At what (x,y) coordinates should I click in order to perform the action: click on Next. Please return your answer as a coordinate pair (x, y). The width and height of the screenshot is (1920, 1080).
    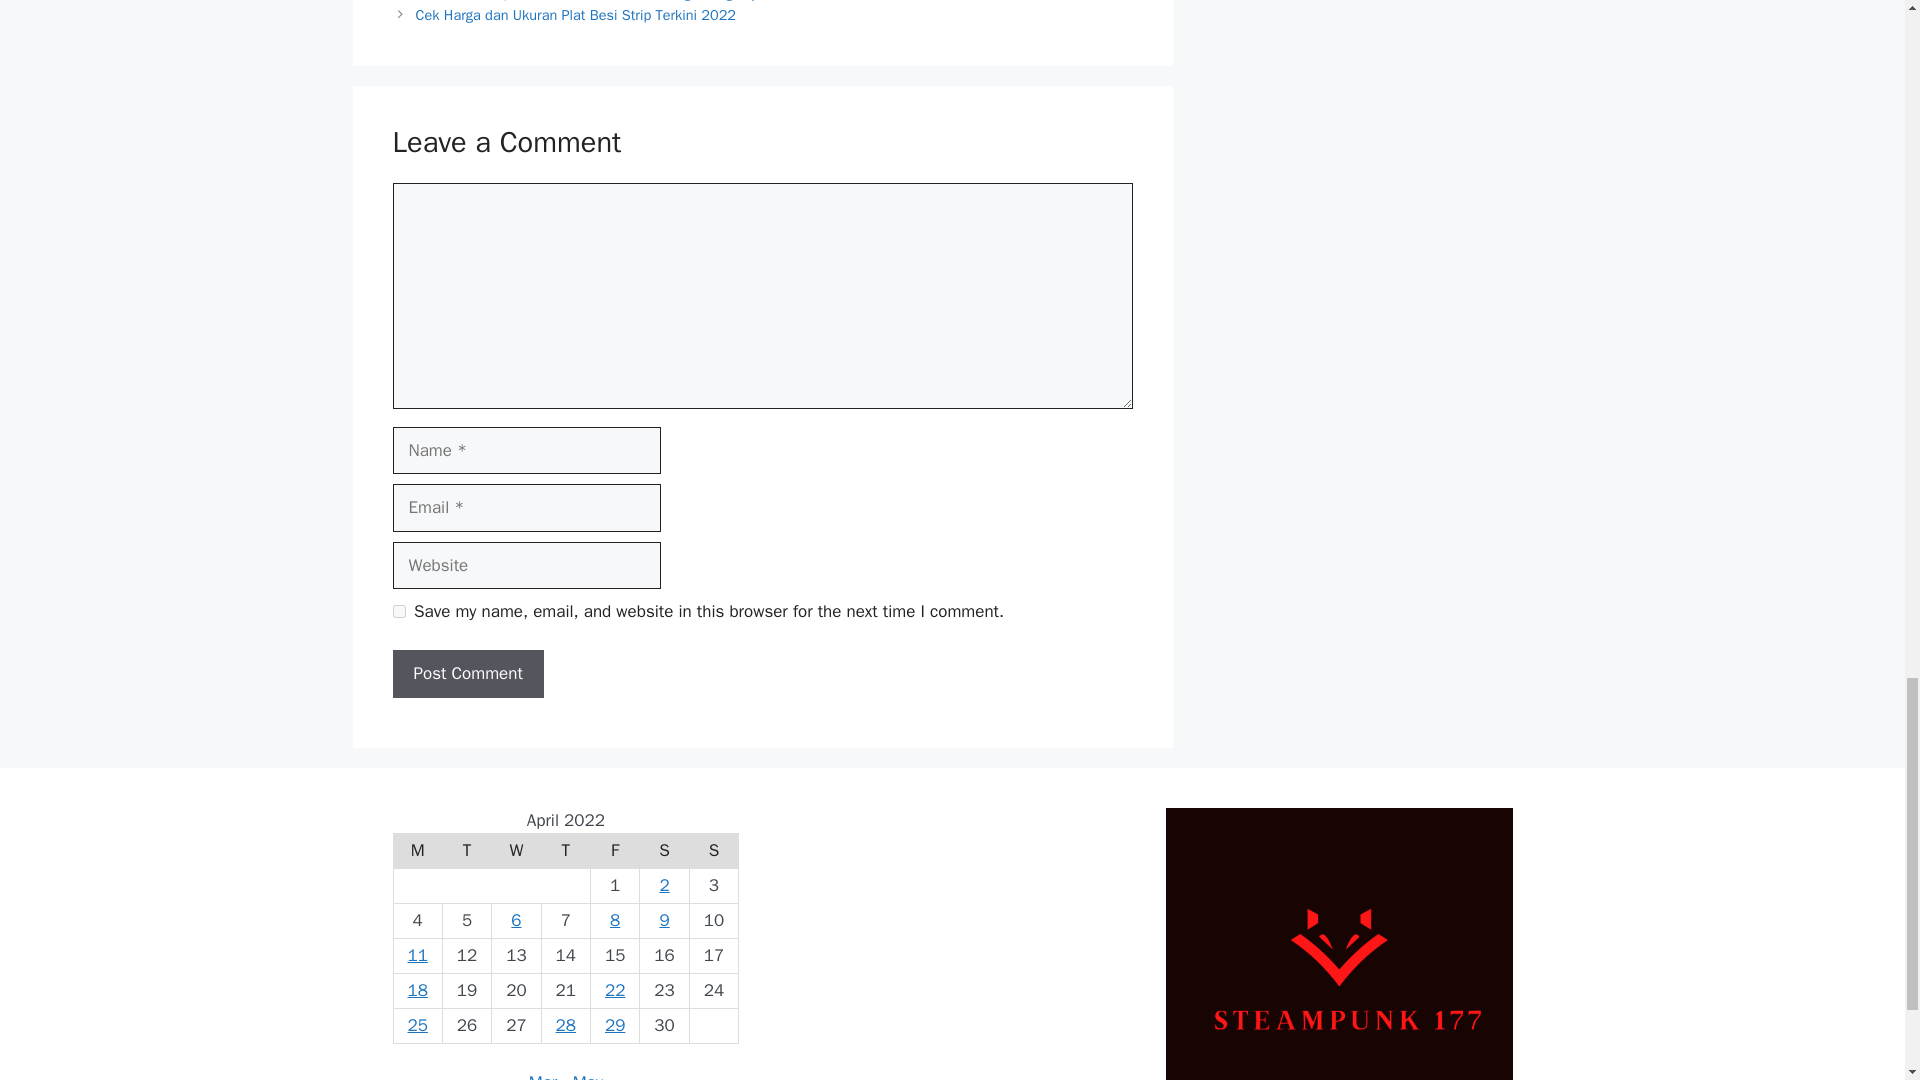
    Looking at the image, I should click on (576, 14).